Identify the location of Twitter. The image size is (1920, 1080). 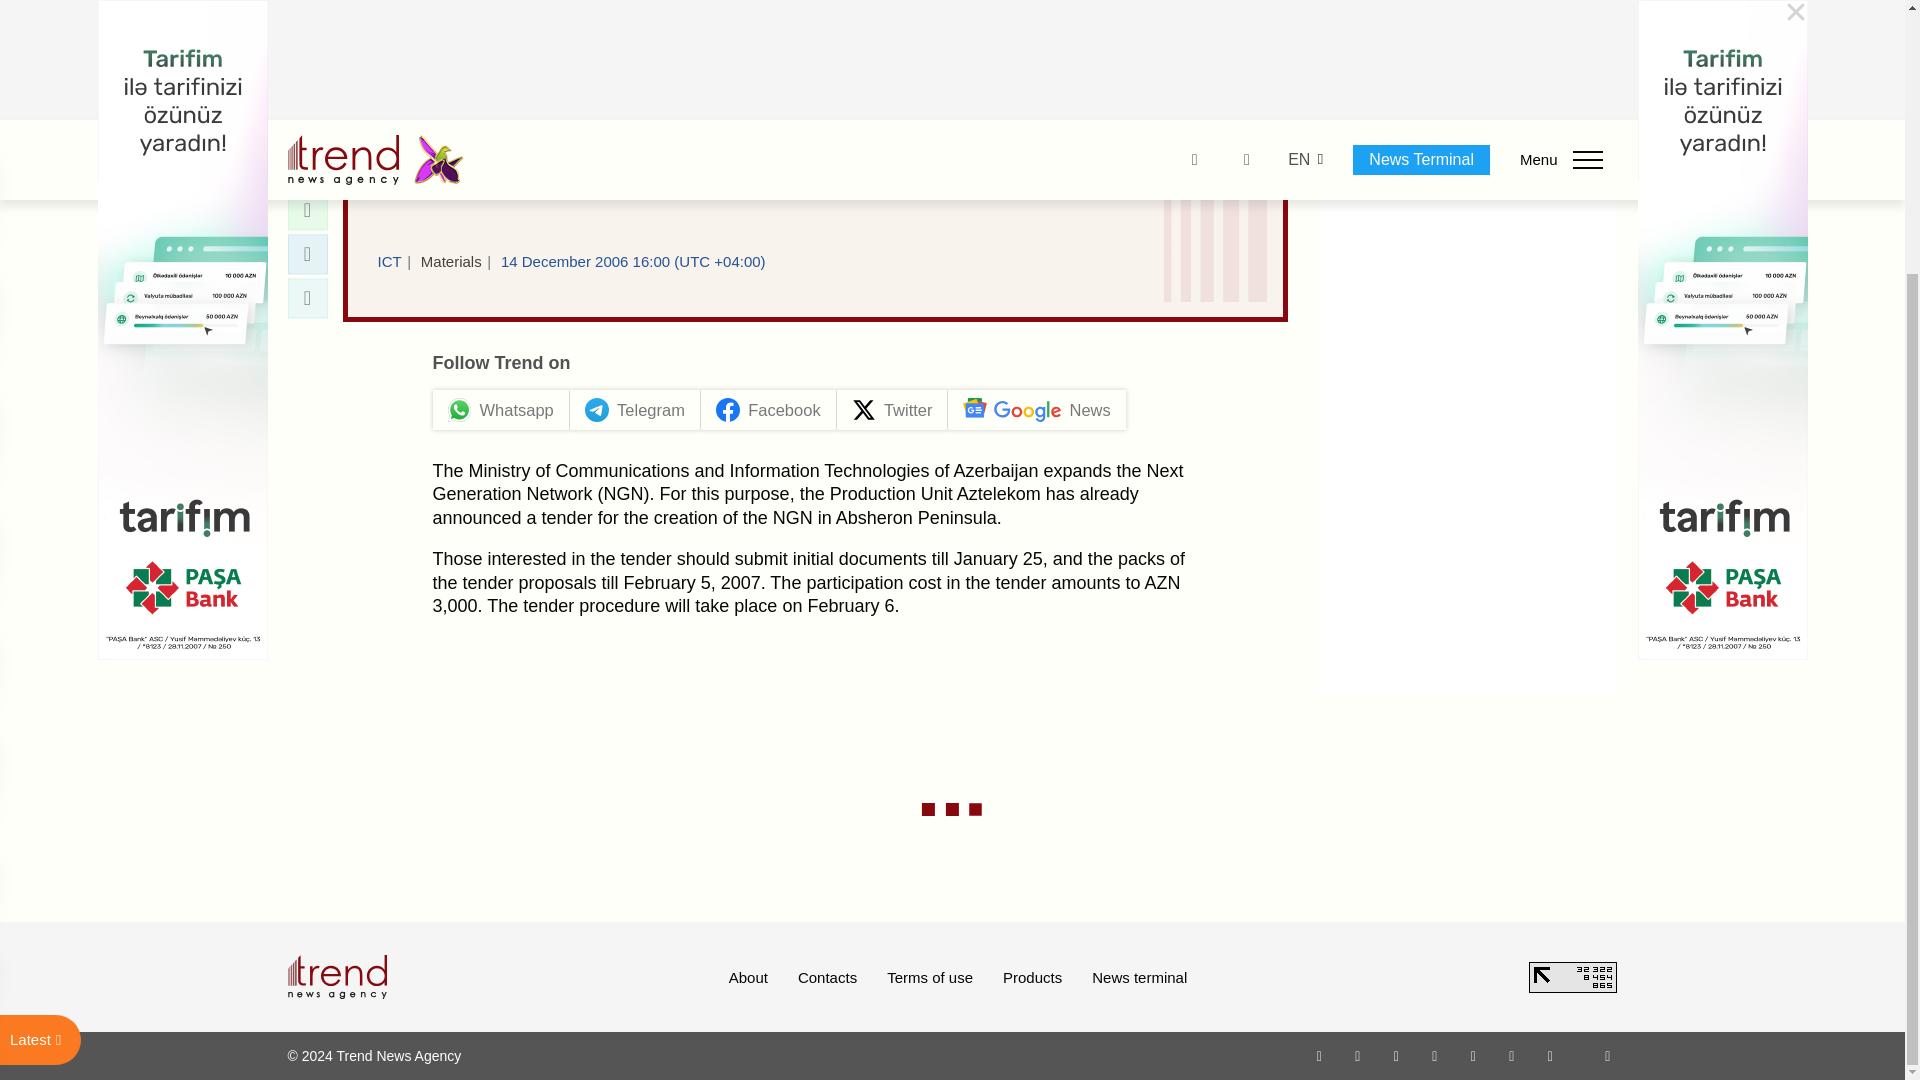
(1396, 1055).